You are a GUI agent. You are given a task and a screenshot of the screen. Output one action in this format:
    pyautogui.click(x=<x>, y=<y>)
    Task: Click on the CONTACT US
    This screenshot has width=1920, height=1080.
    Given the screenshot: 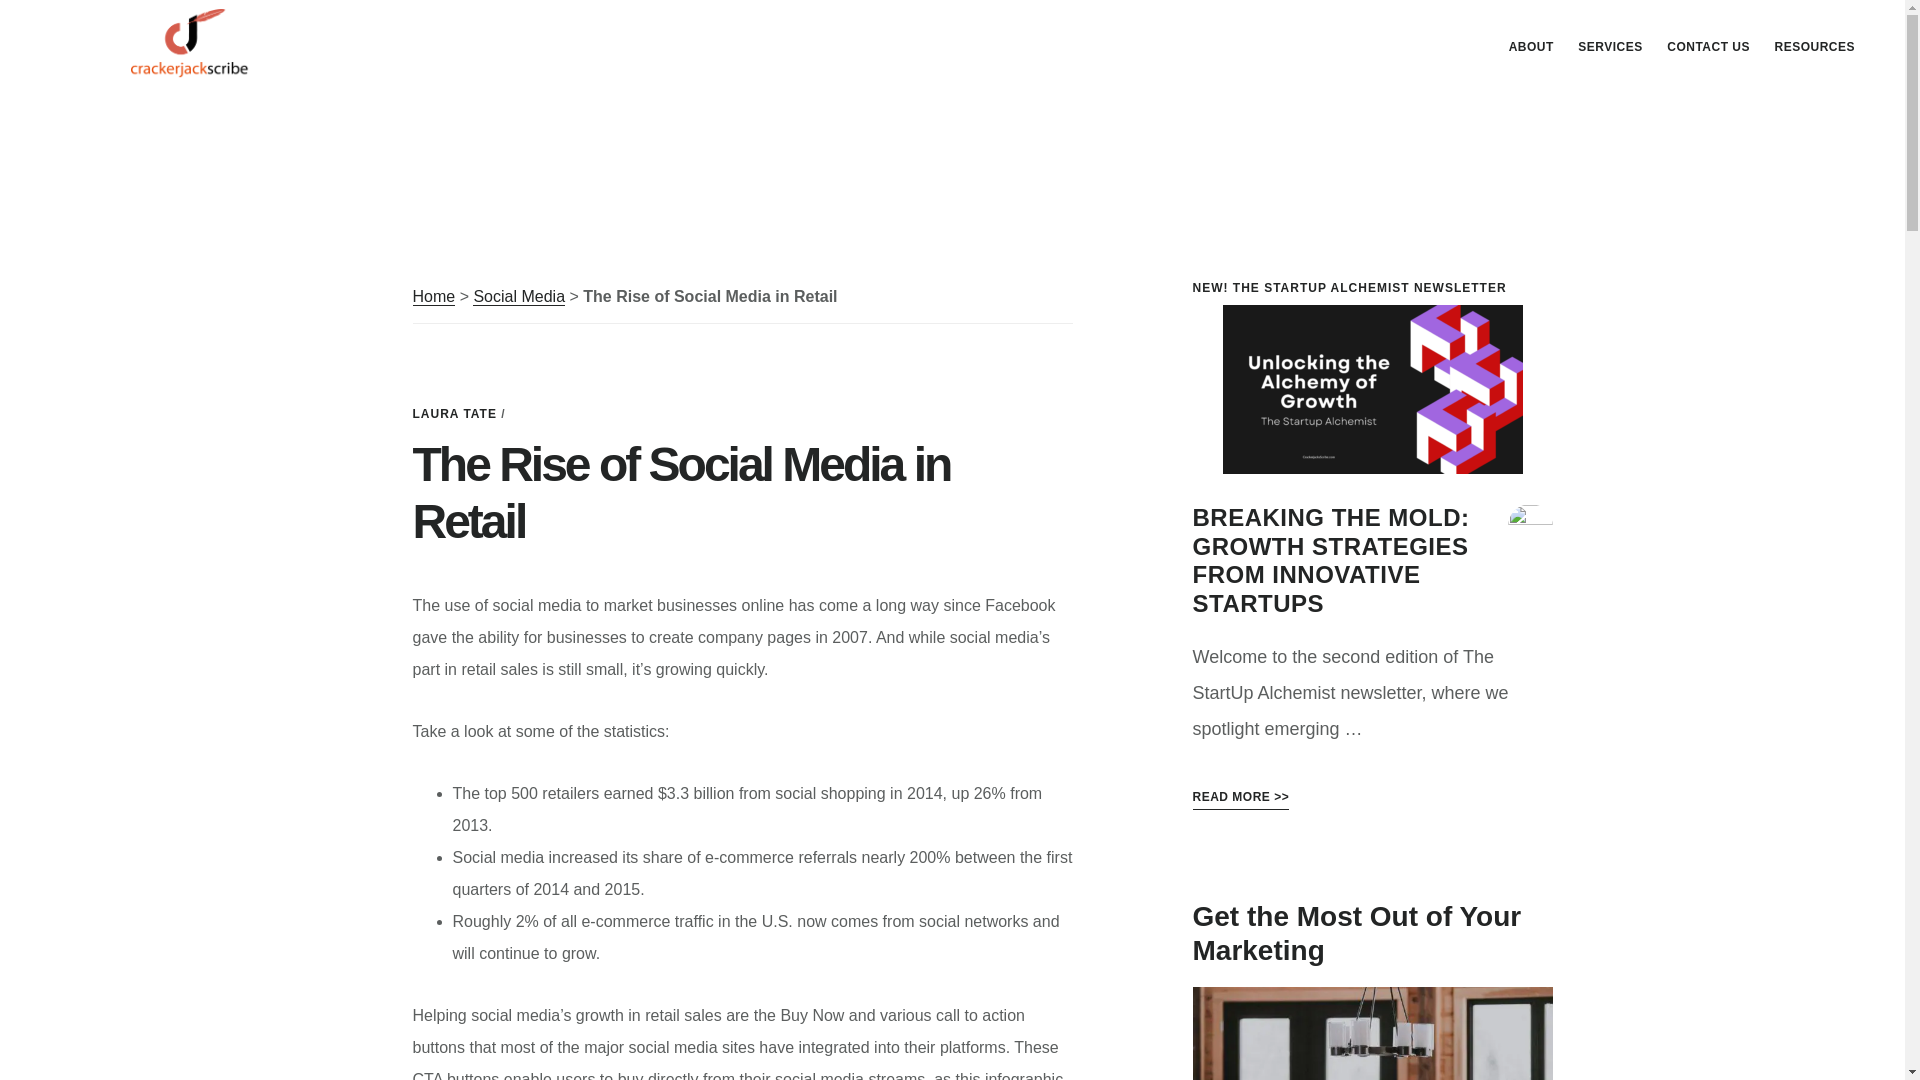 What is the action you would take?
    pyautogui.click(x=1708, y=46)
    